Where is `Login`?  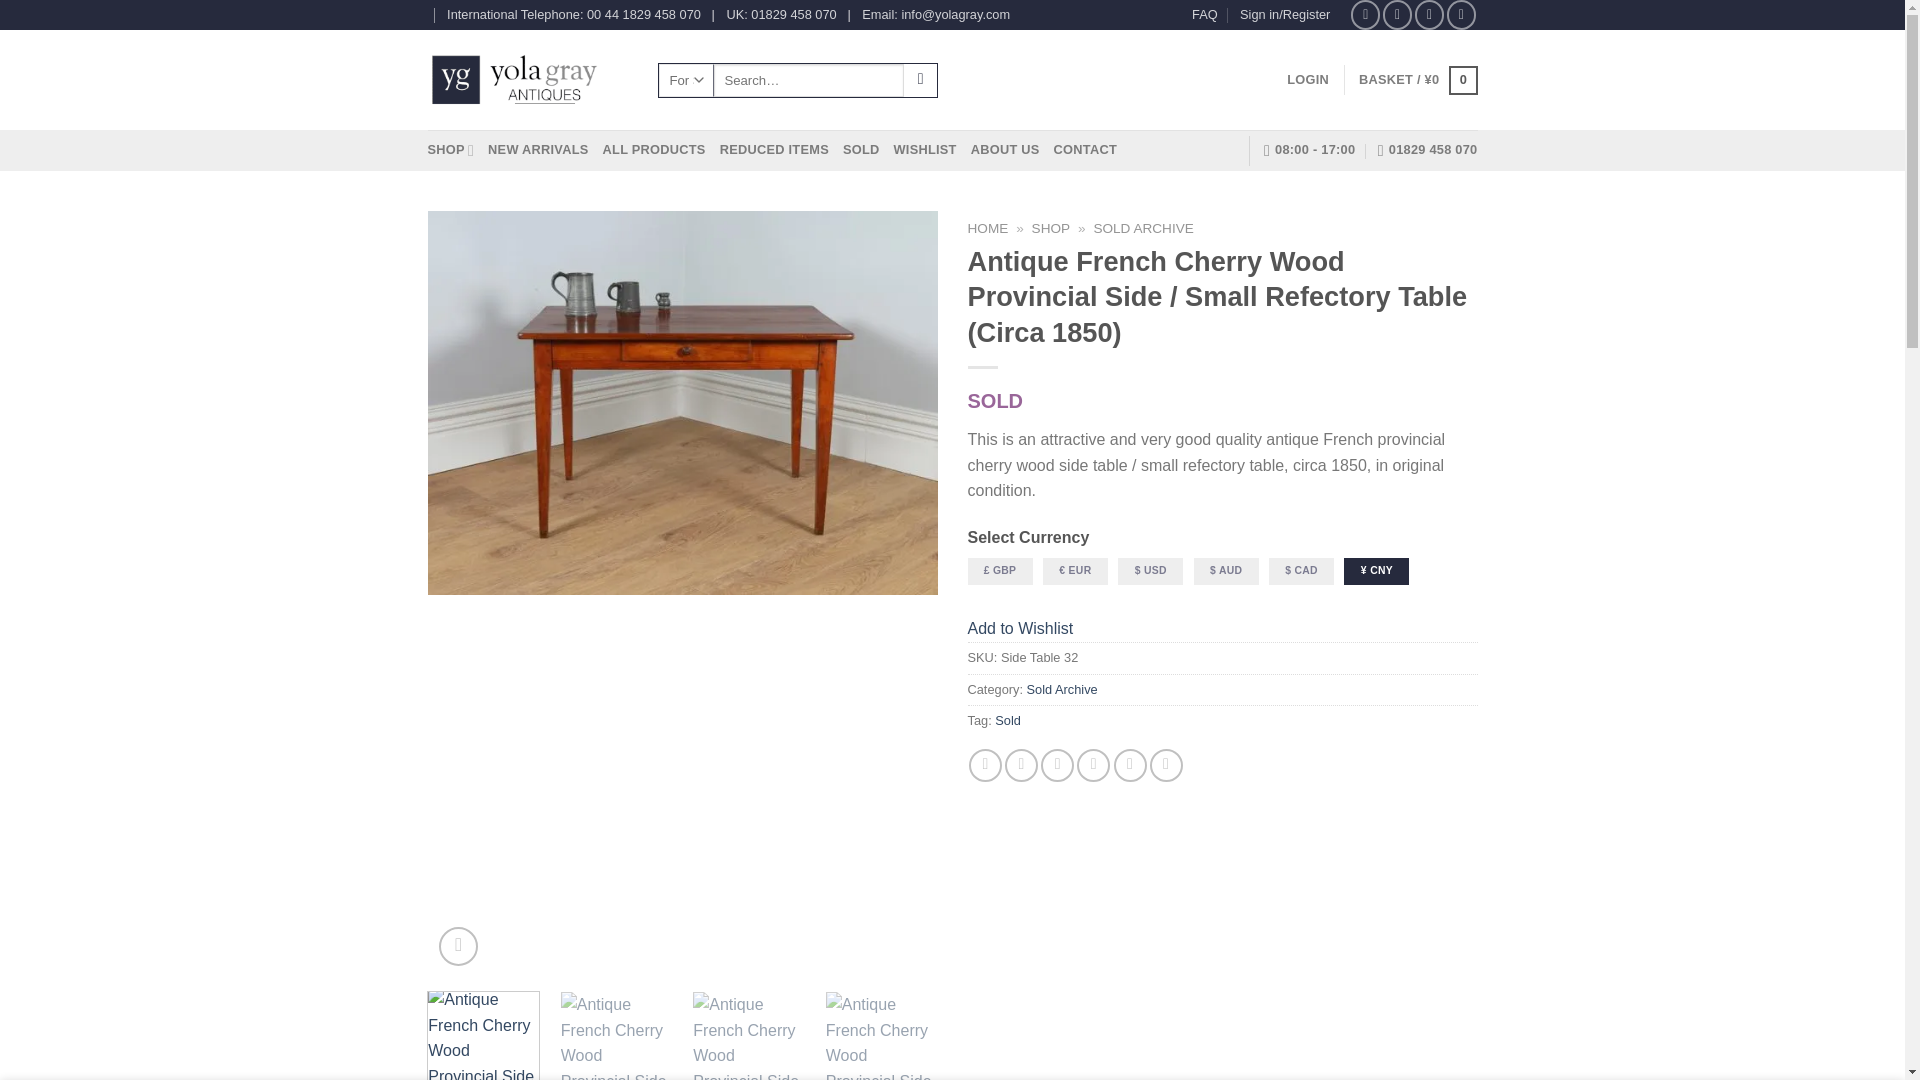 Login is located at coordinates (1307, 80).